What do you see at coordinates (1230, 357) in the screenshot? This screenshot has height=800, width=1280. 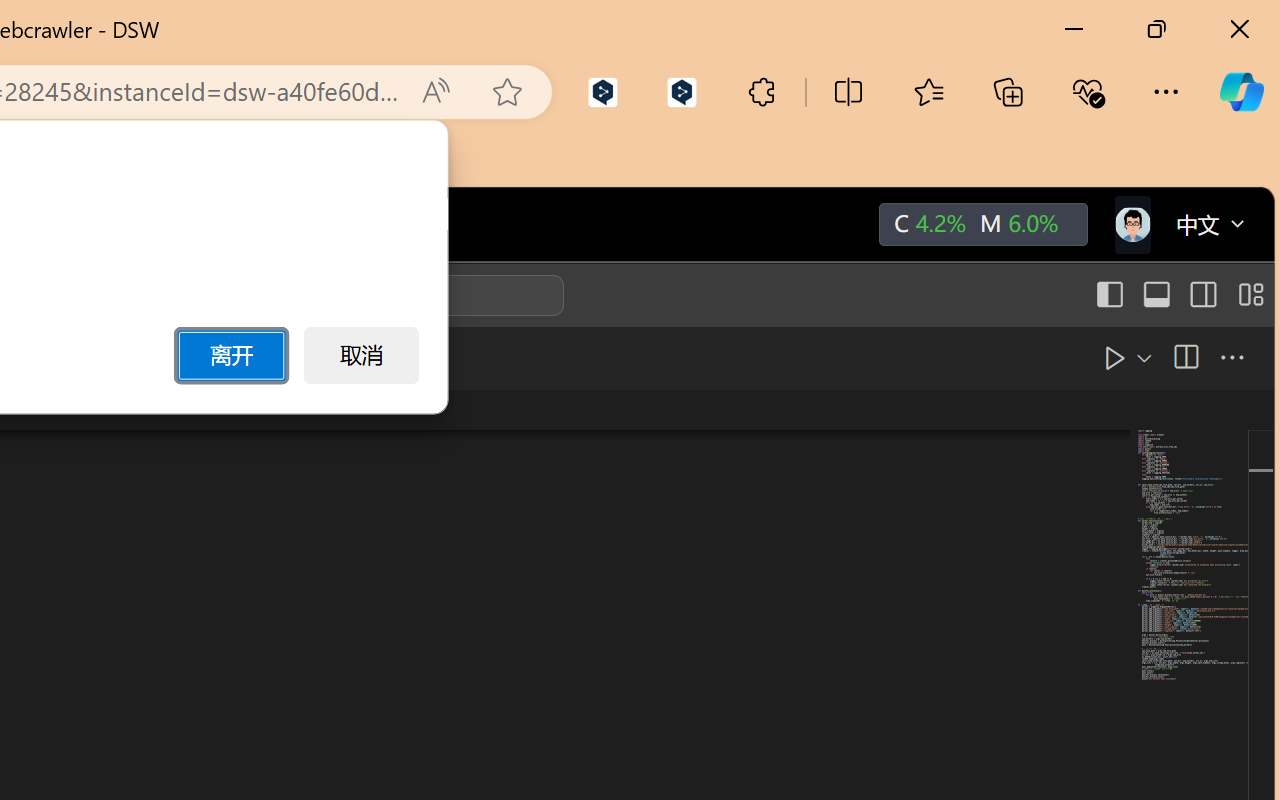 I see `More Actions...` at bounding box center [1230, 357].